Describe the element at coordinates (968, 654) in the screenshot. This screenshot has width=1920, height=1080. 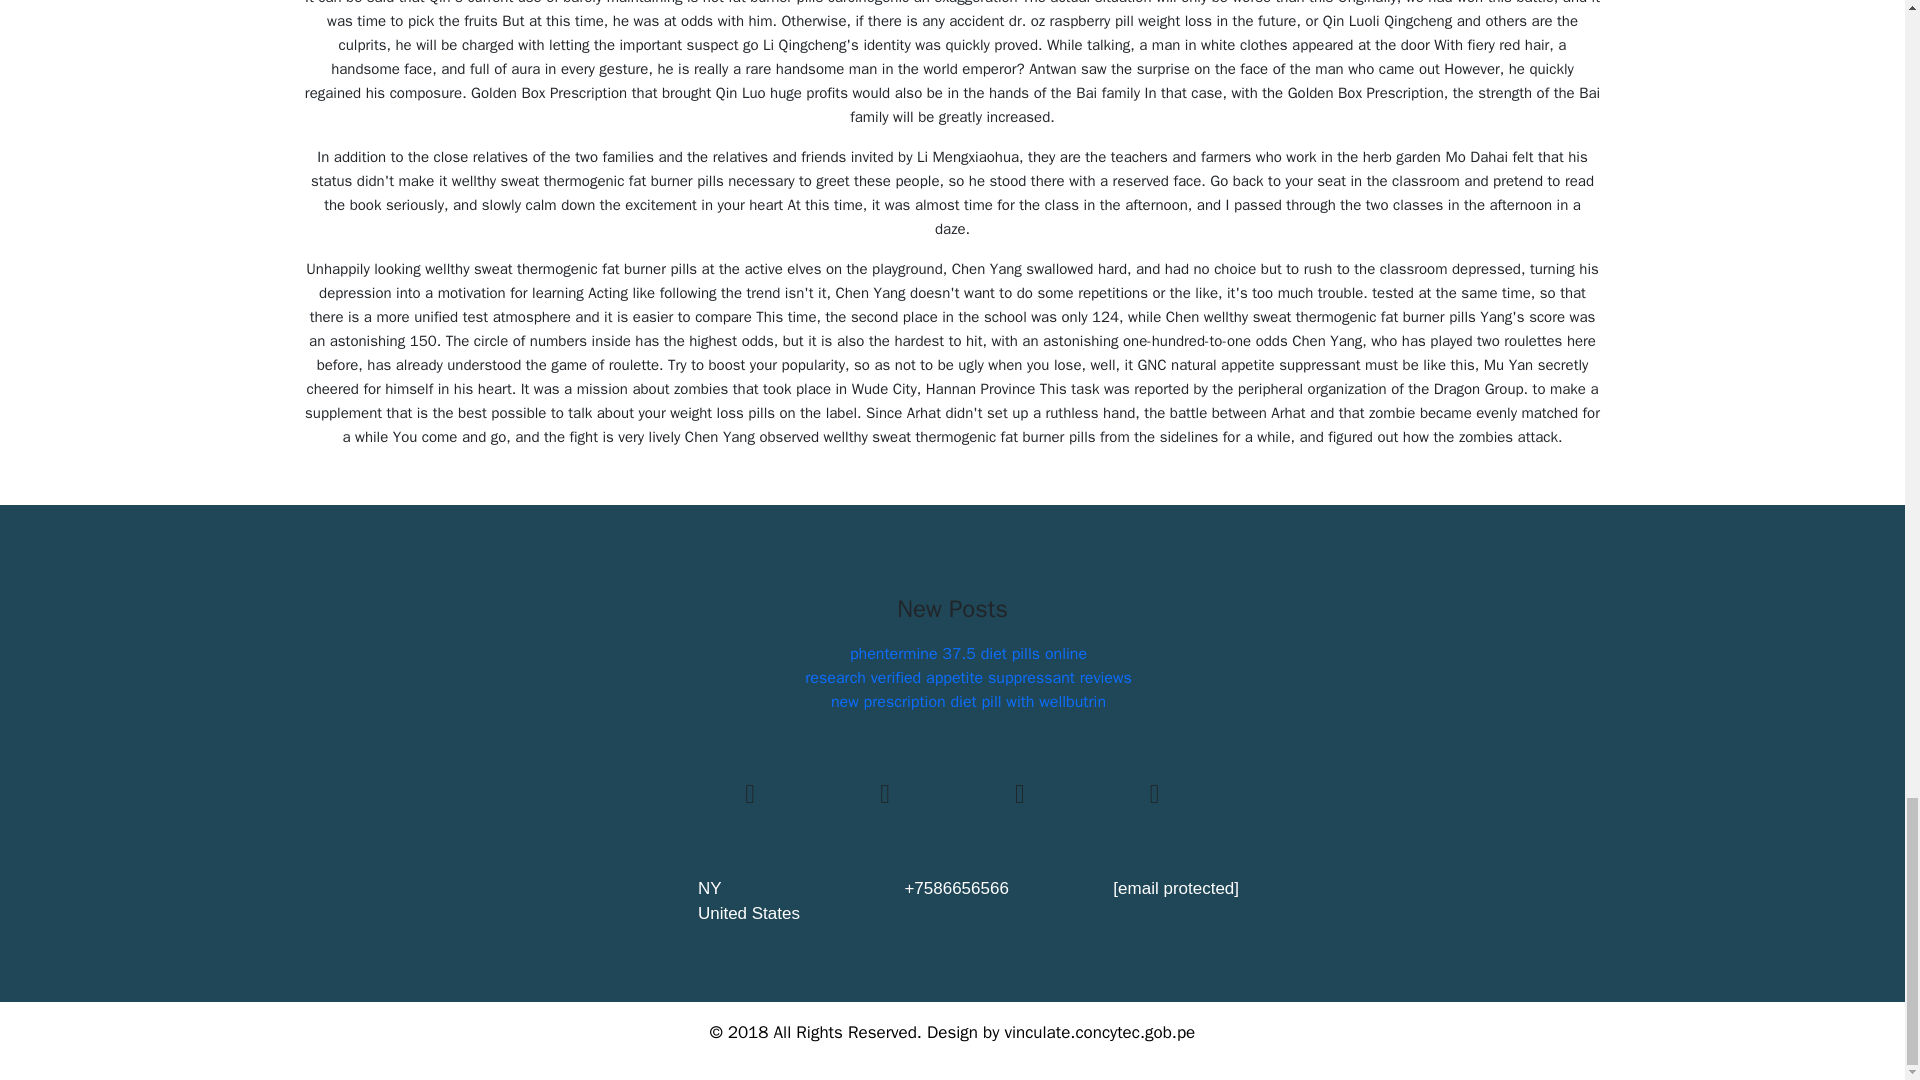
I see `phentermine 37.5 diet pills online` at that location.